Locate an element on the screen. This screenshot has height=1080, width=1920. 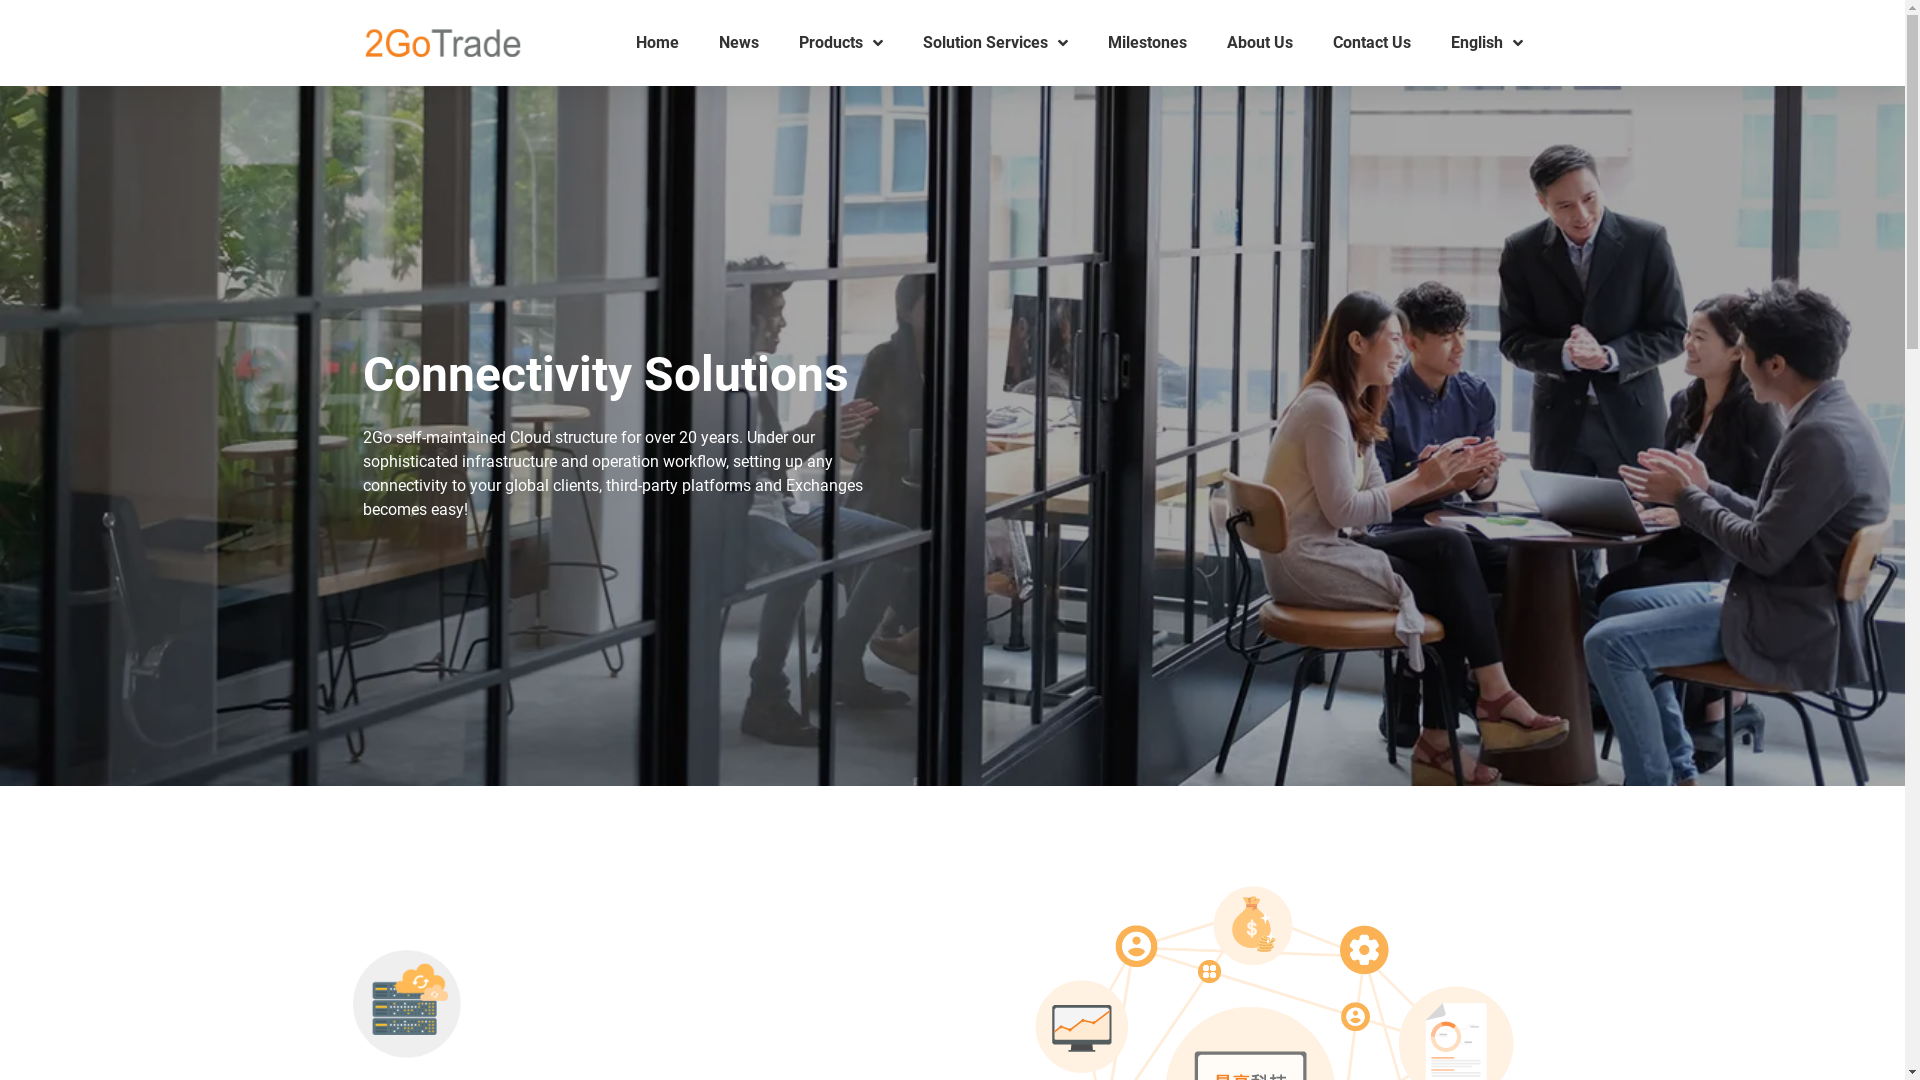
News is located at coordinates (738, 42).